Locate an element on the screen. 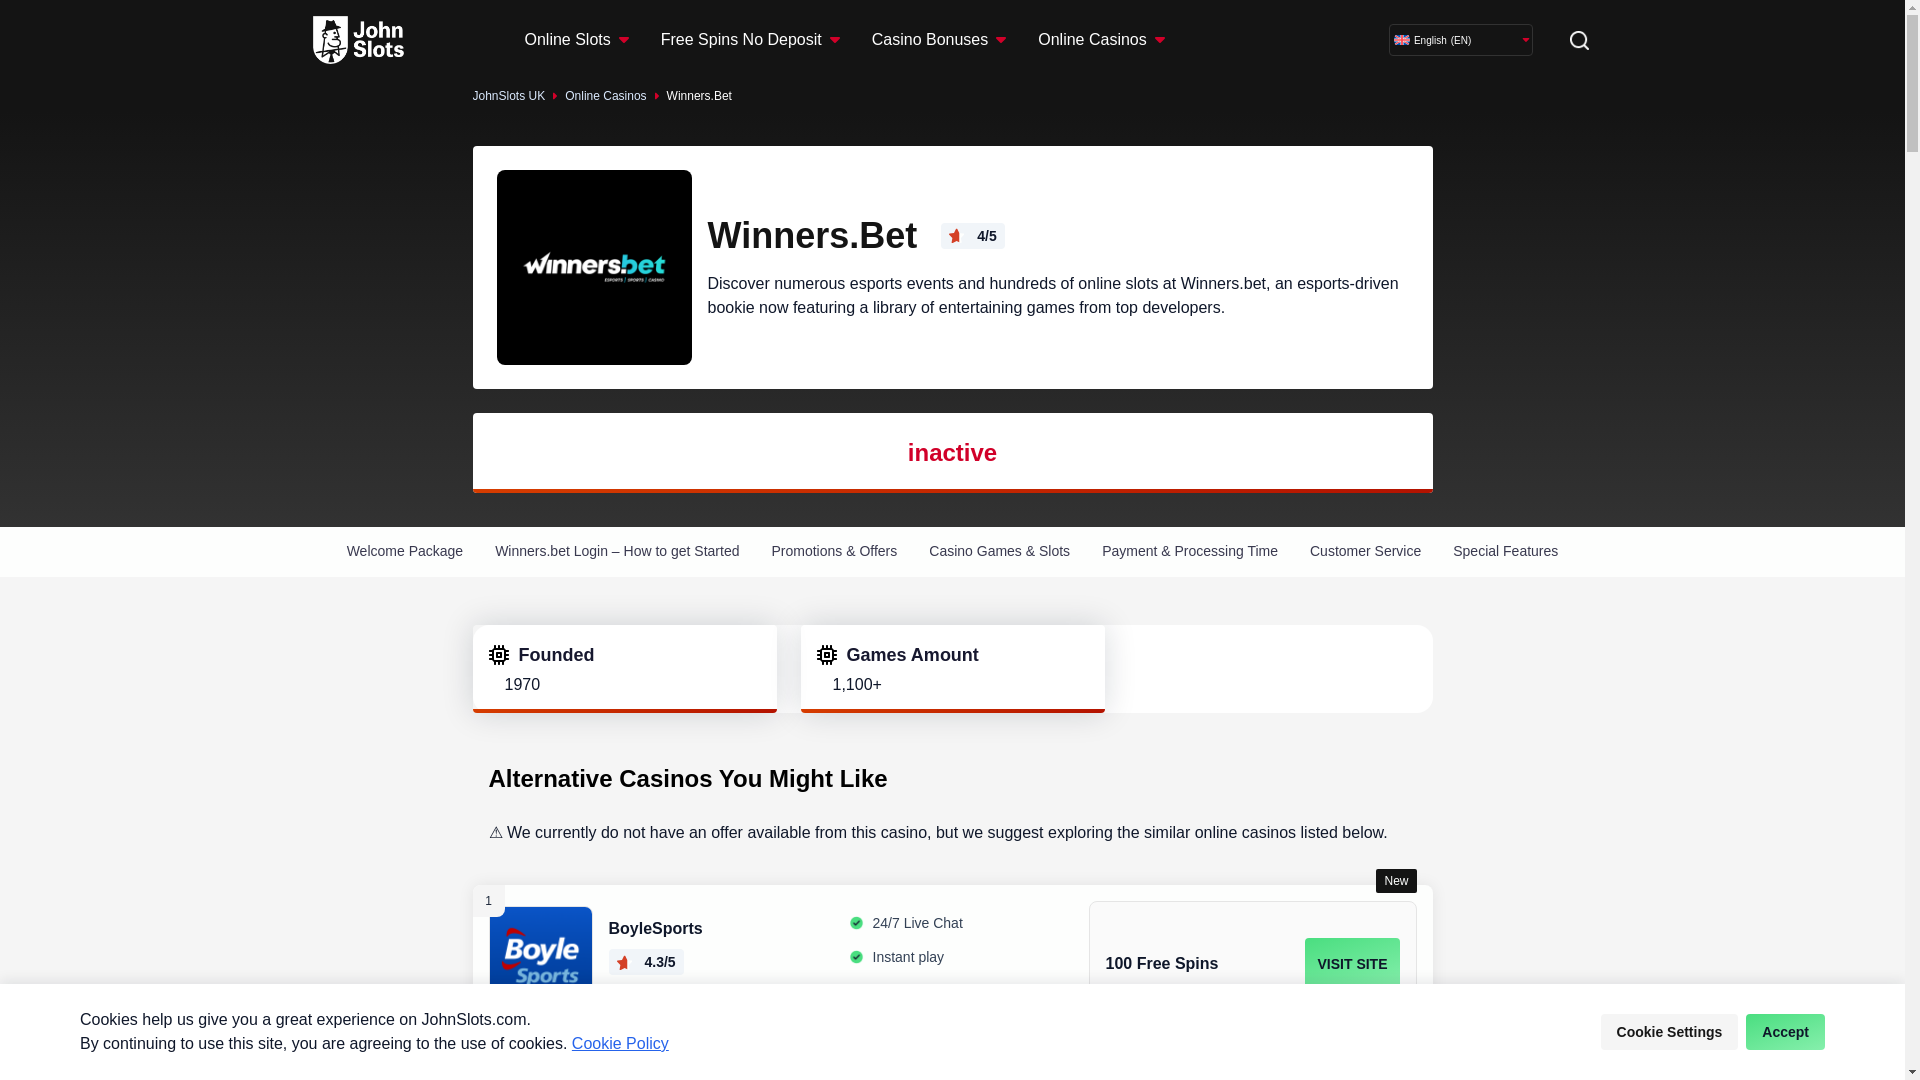 The image size is (1920, 1080). Boylesports logo is located at coordinates (539, 958).